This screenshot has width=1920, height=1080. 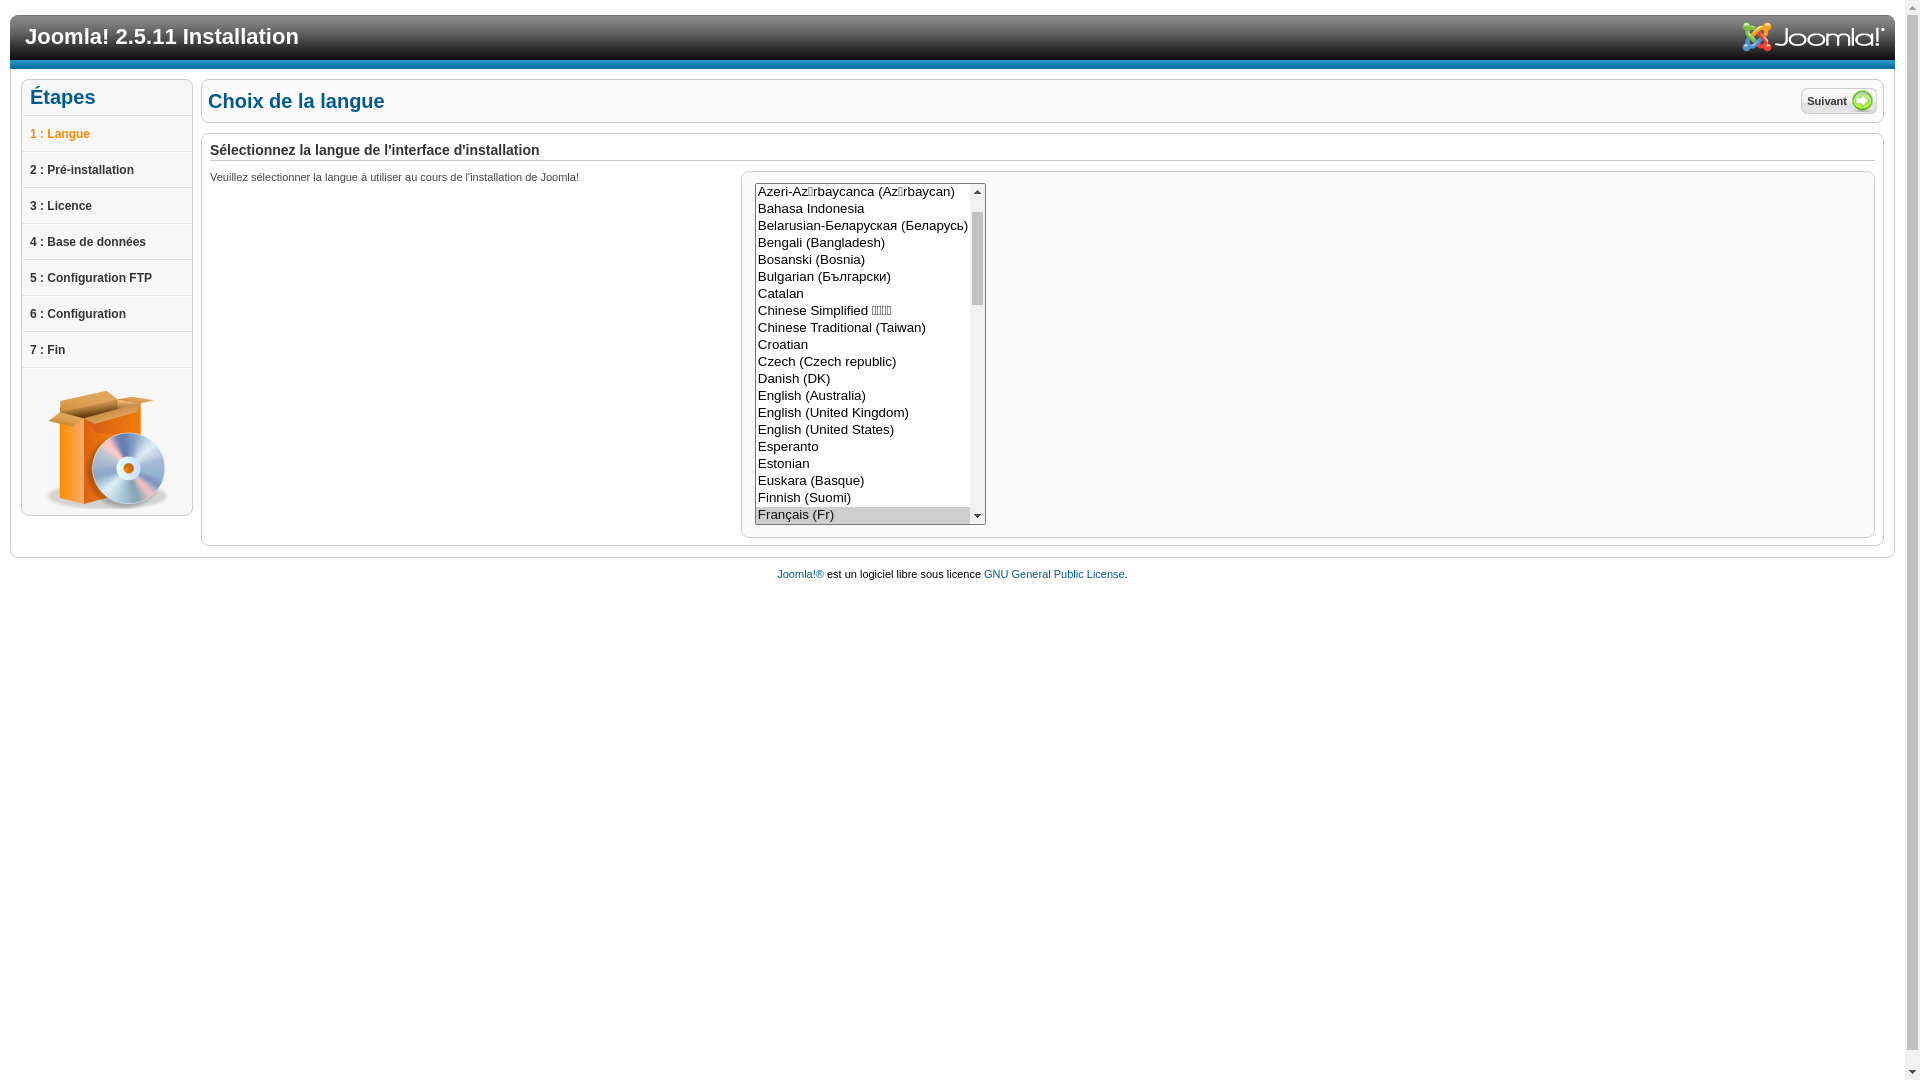 What do you see at coordinates (1054, 574) in the screenshot?
I see `GNU General Public License` at bounding box center [1054, 574].